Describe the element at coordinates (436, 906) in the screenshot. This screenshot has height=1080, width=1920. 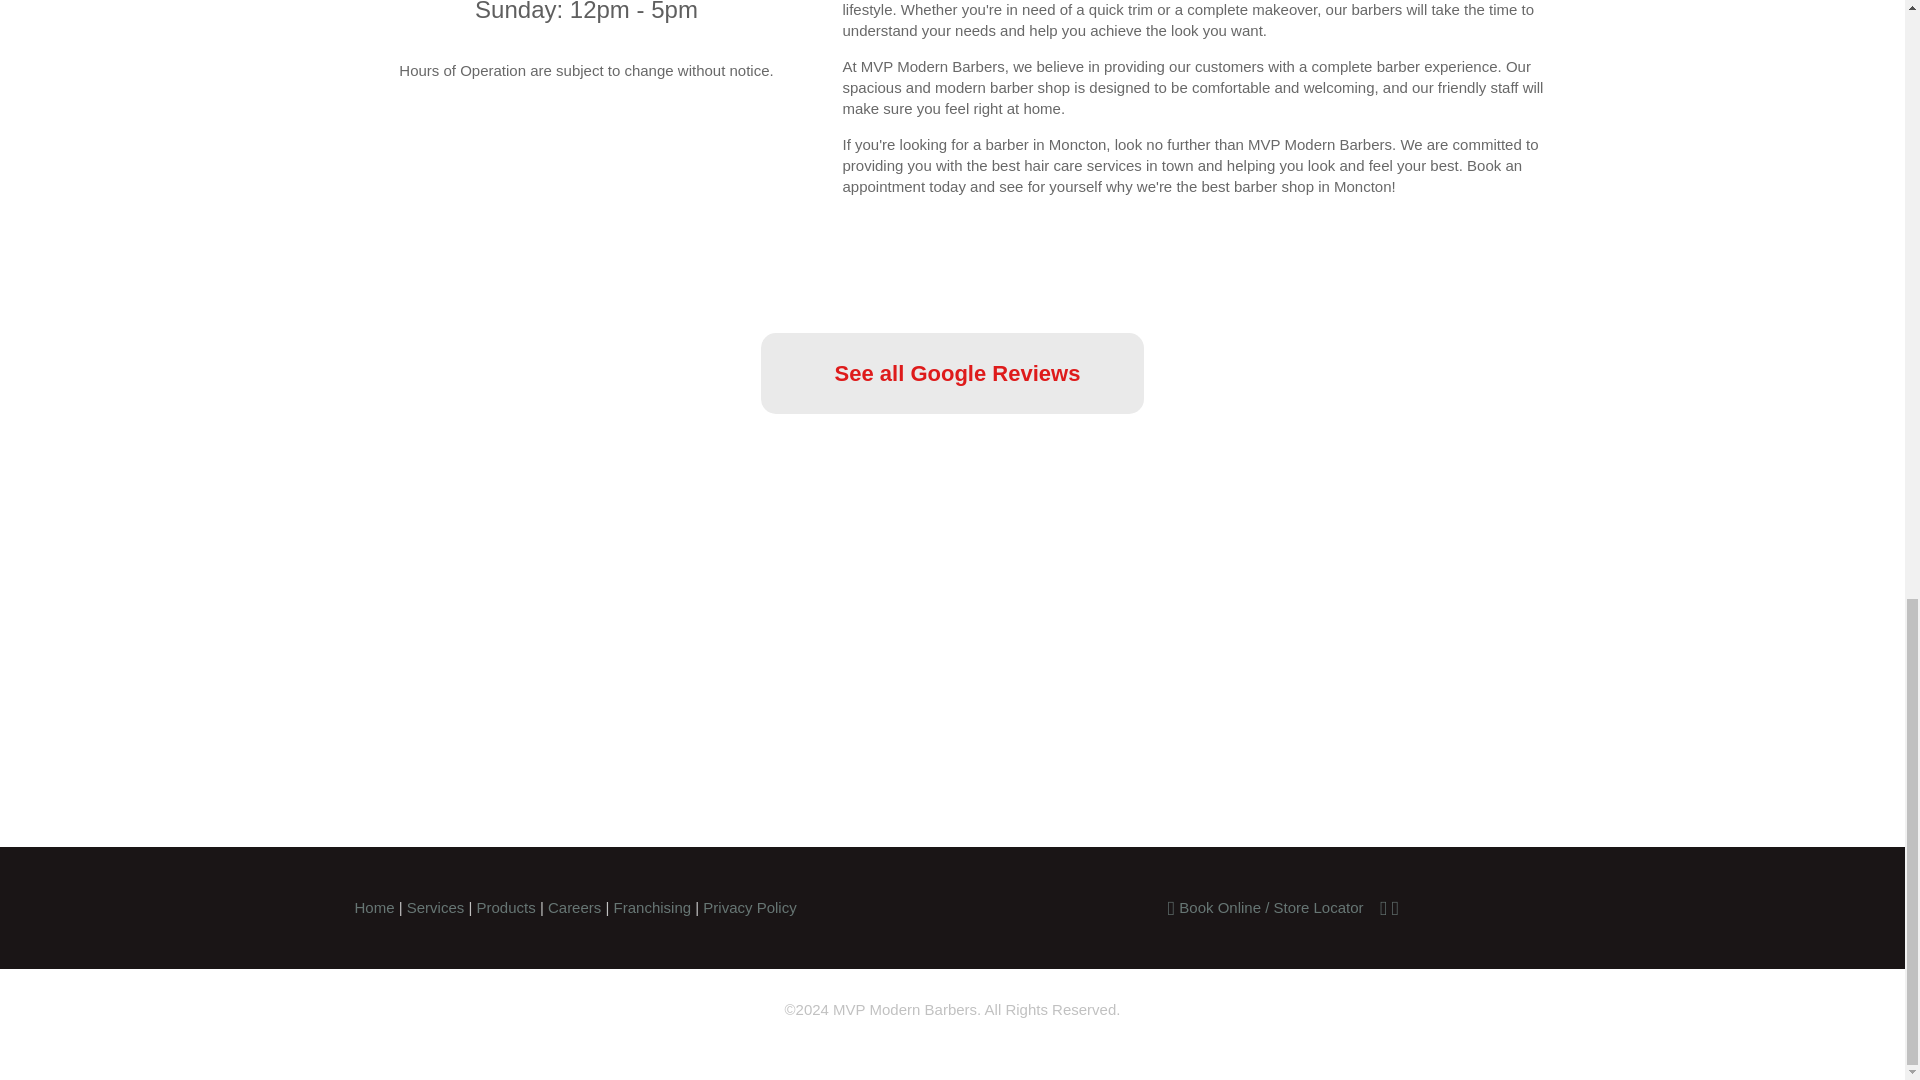
I see `Services` at that location.